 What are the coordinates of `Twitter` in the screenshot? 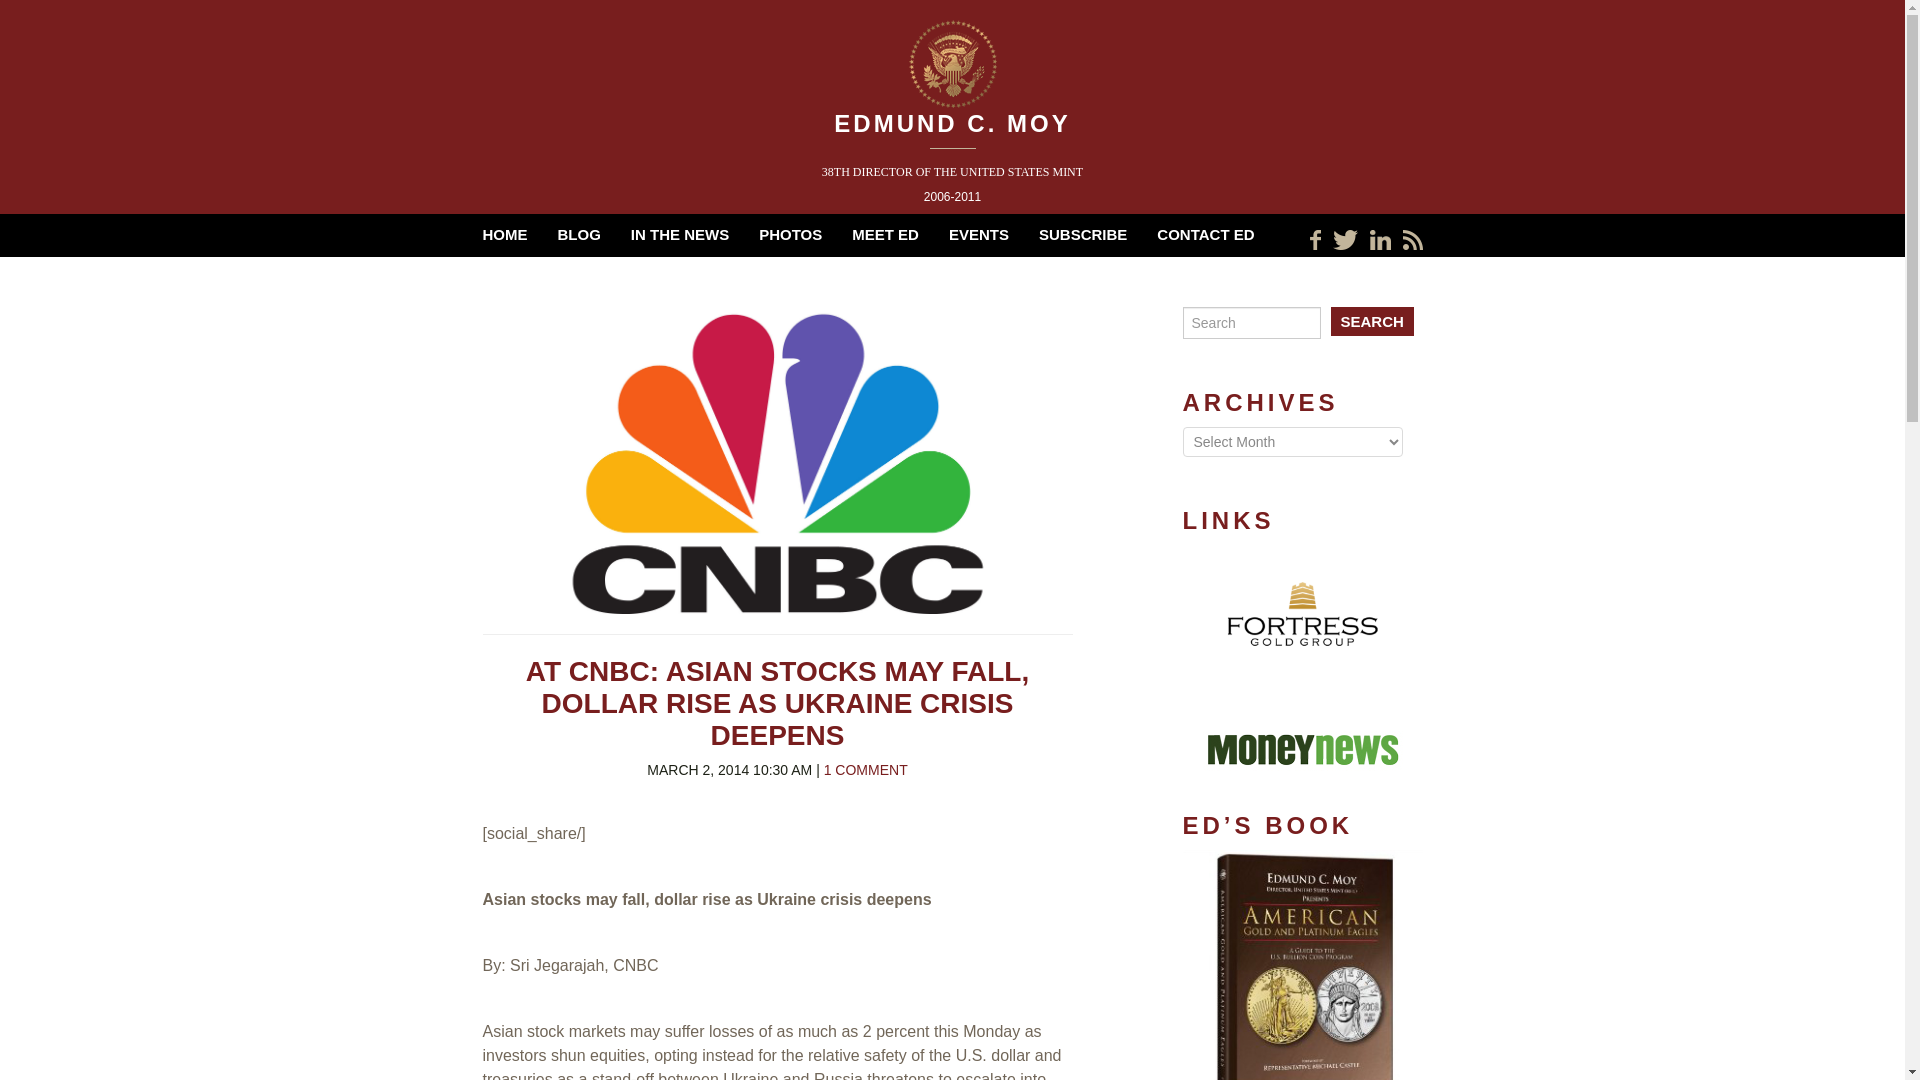 It's located at (1344, 240).